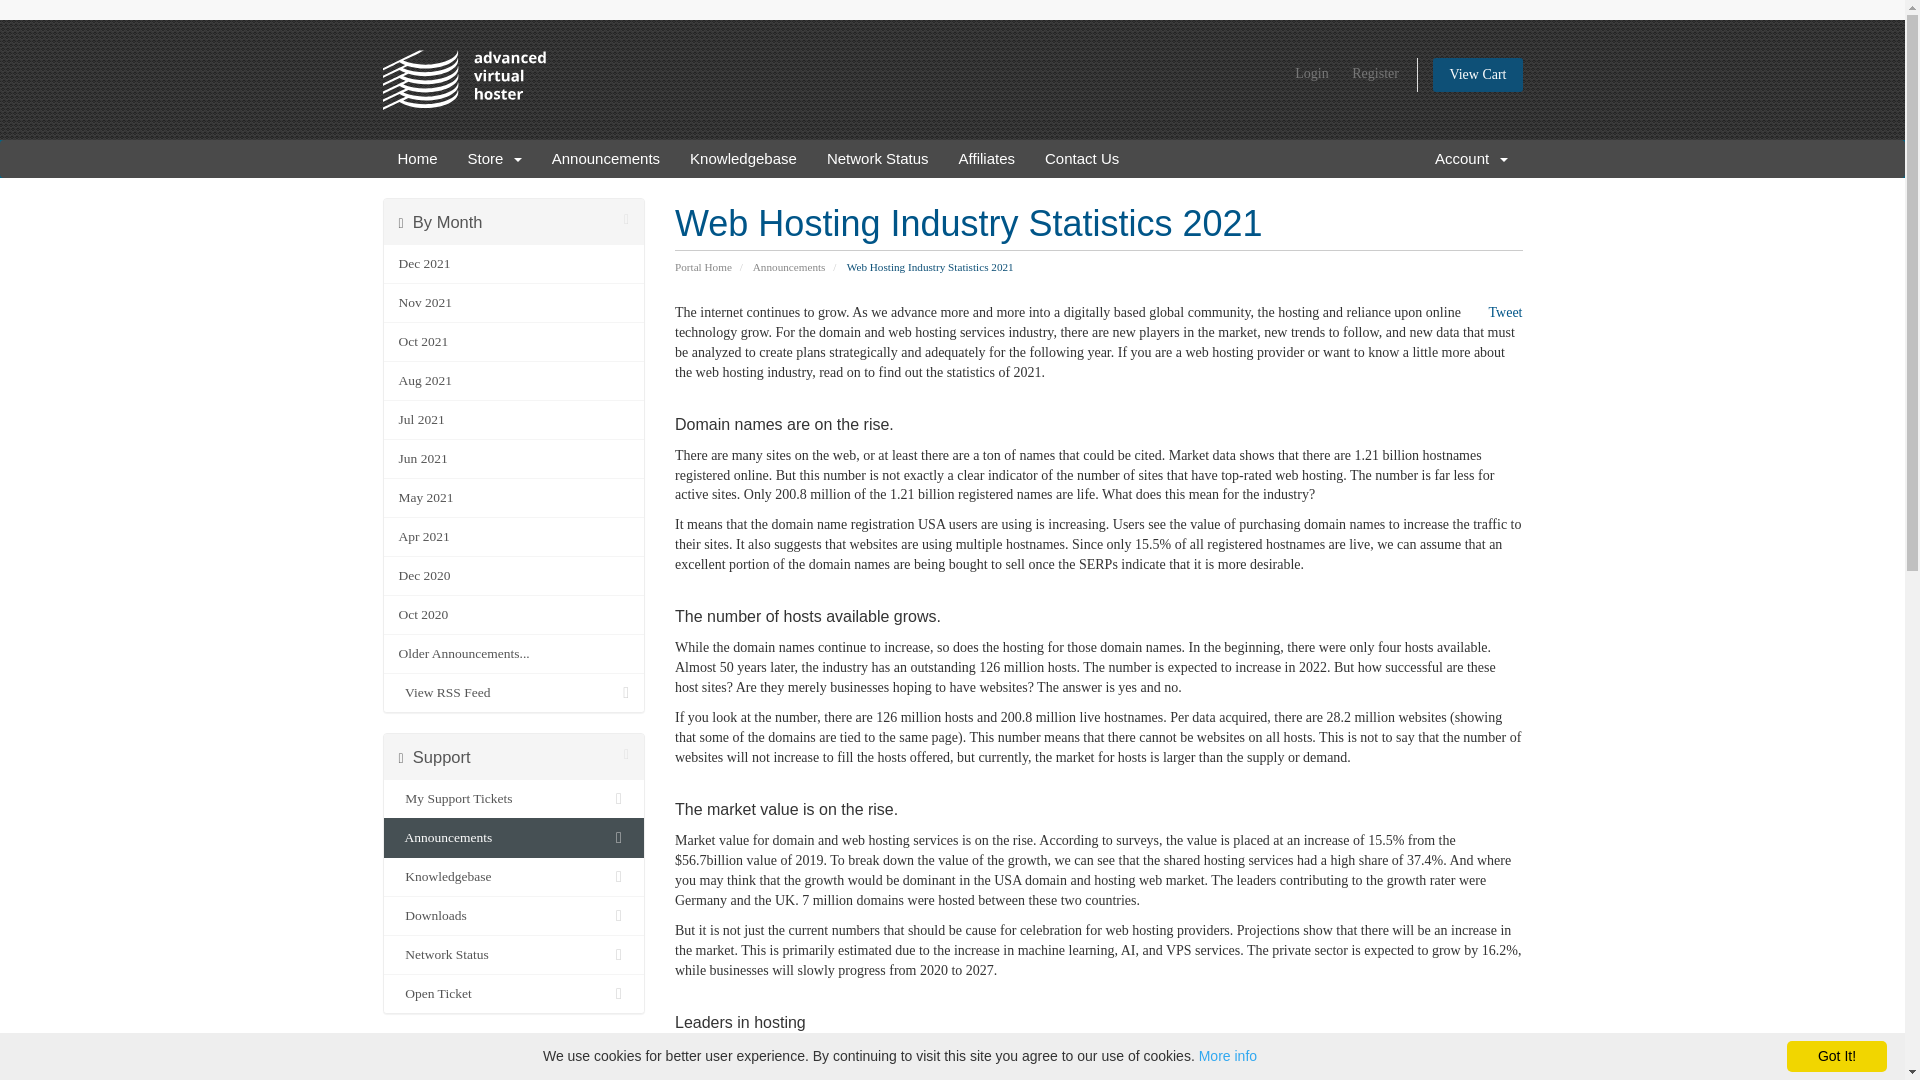 Image resolution: width=1920 pixels, height=1080 pixels. What do you see at coordinates (416, 159) in the screenshot?
I see `Home` at bounding box center [416, 159].